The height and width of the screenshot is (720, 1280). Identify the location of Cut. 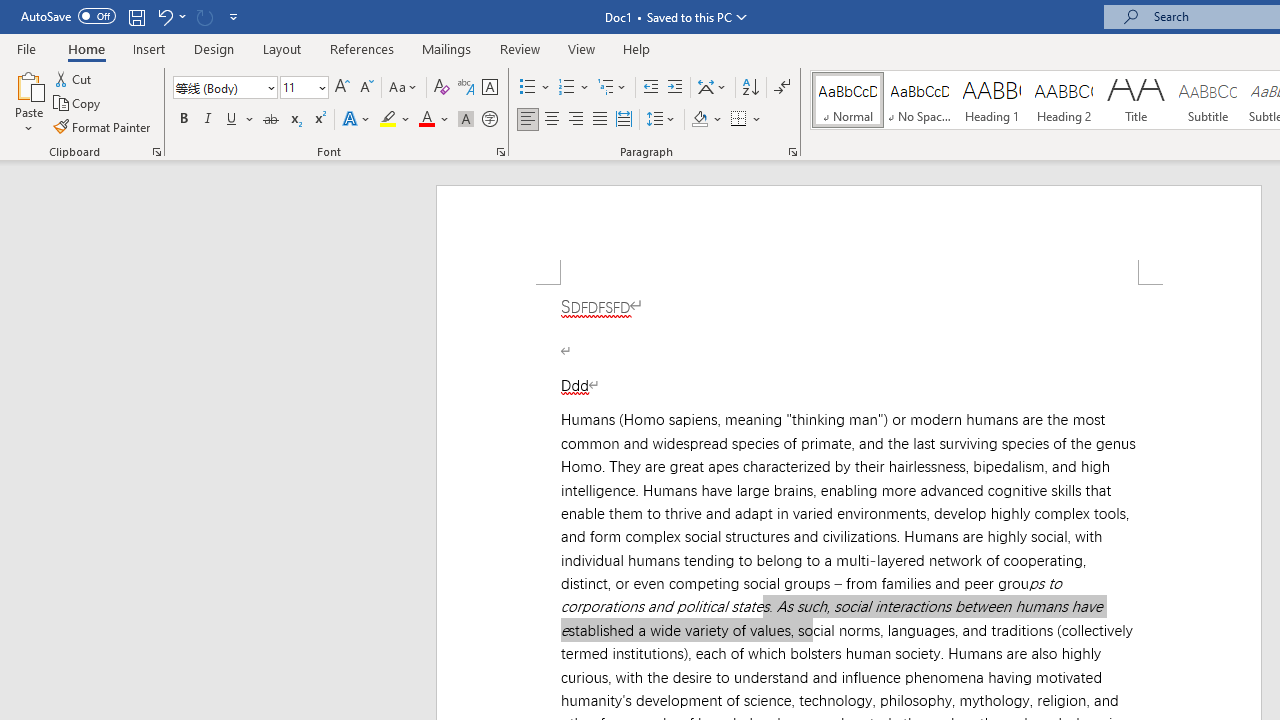
(74, 78).